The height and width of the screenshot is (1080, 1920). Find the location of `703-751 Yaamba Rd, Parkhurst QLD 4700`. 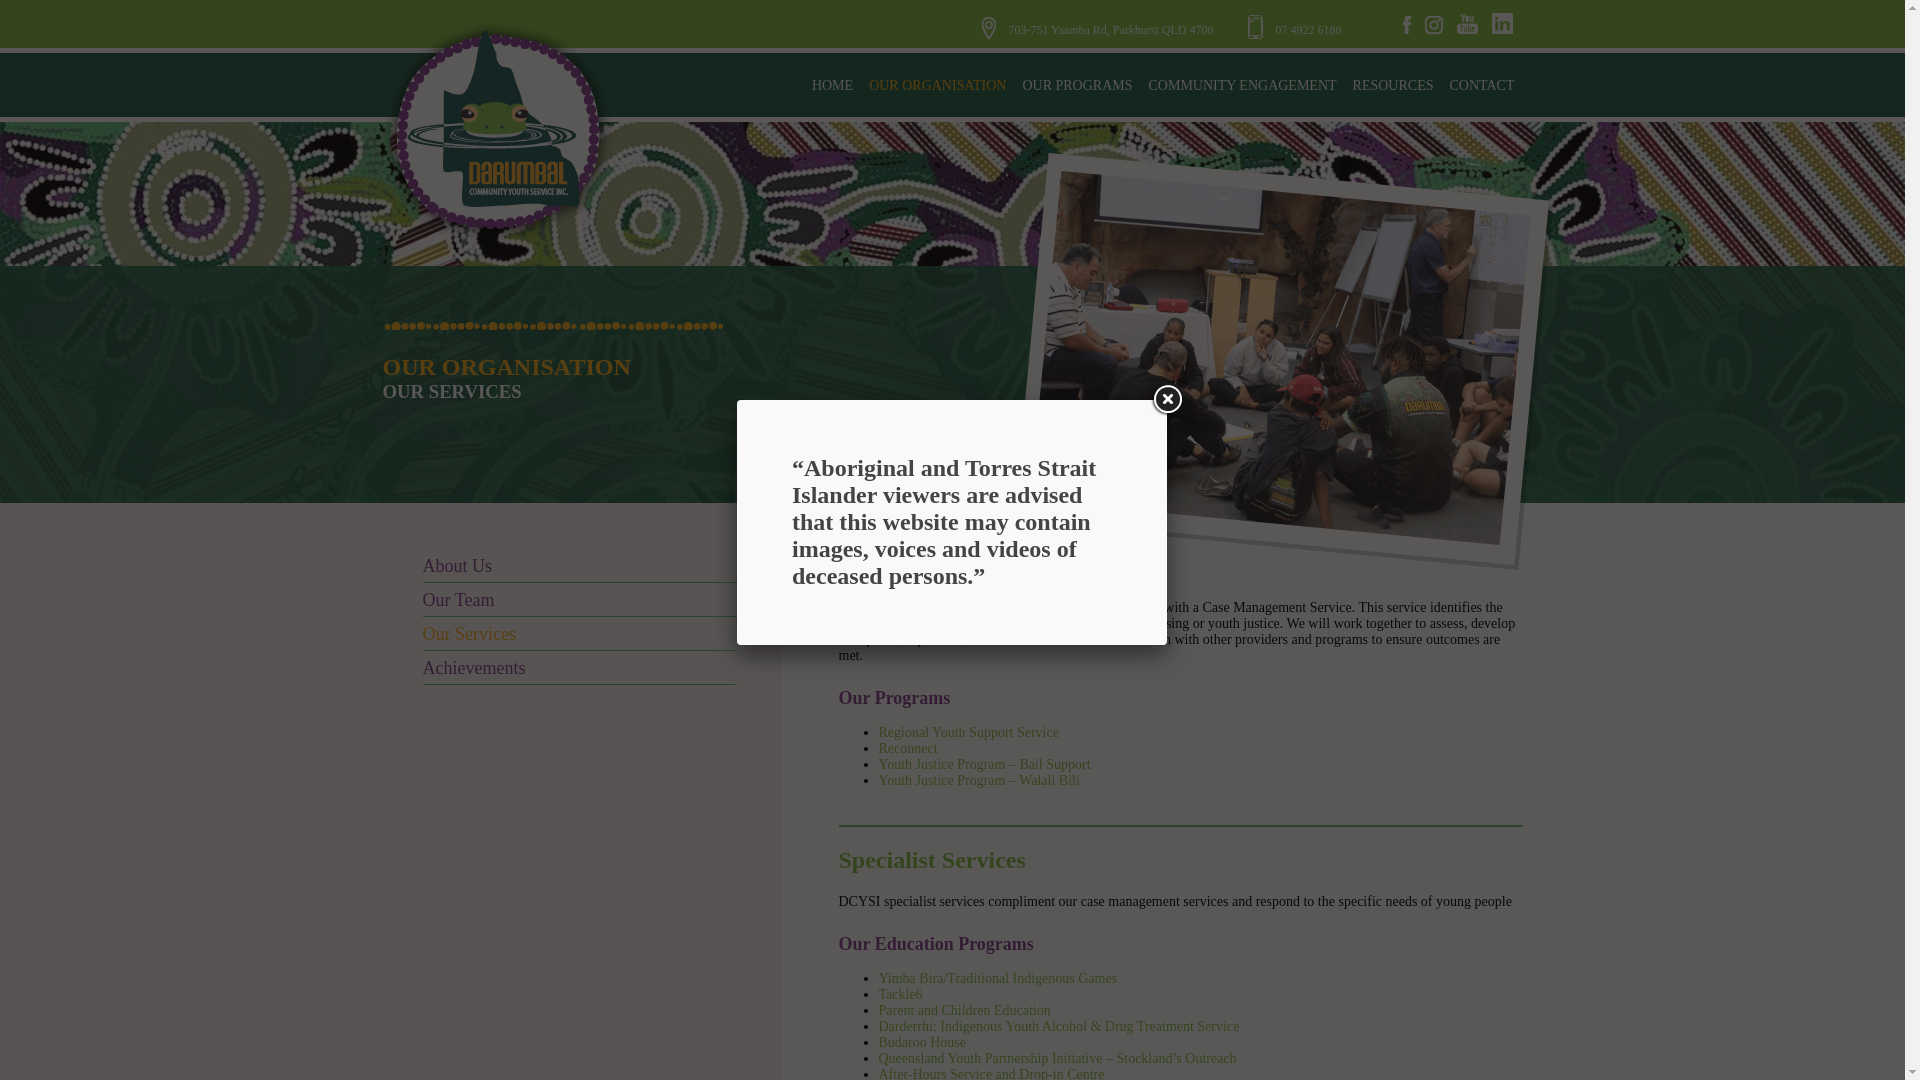

703-751 Yaamba Rd, Parkhurst QLD 4700 is located at coordinates (1110, 29).